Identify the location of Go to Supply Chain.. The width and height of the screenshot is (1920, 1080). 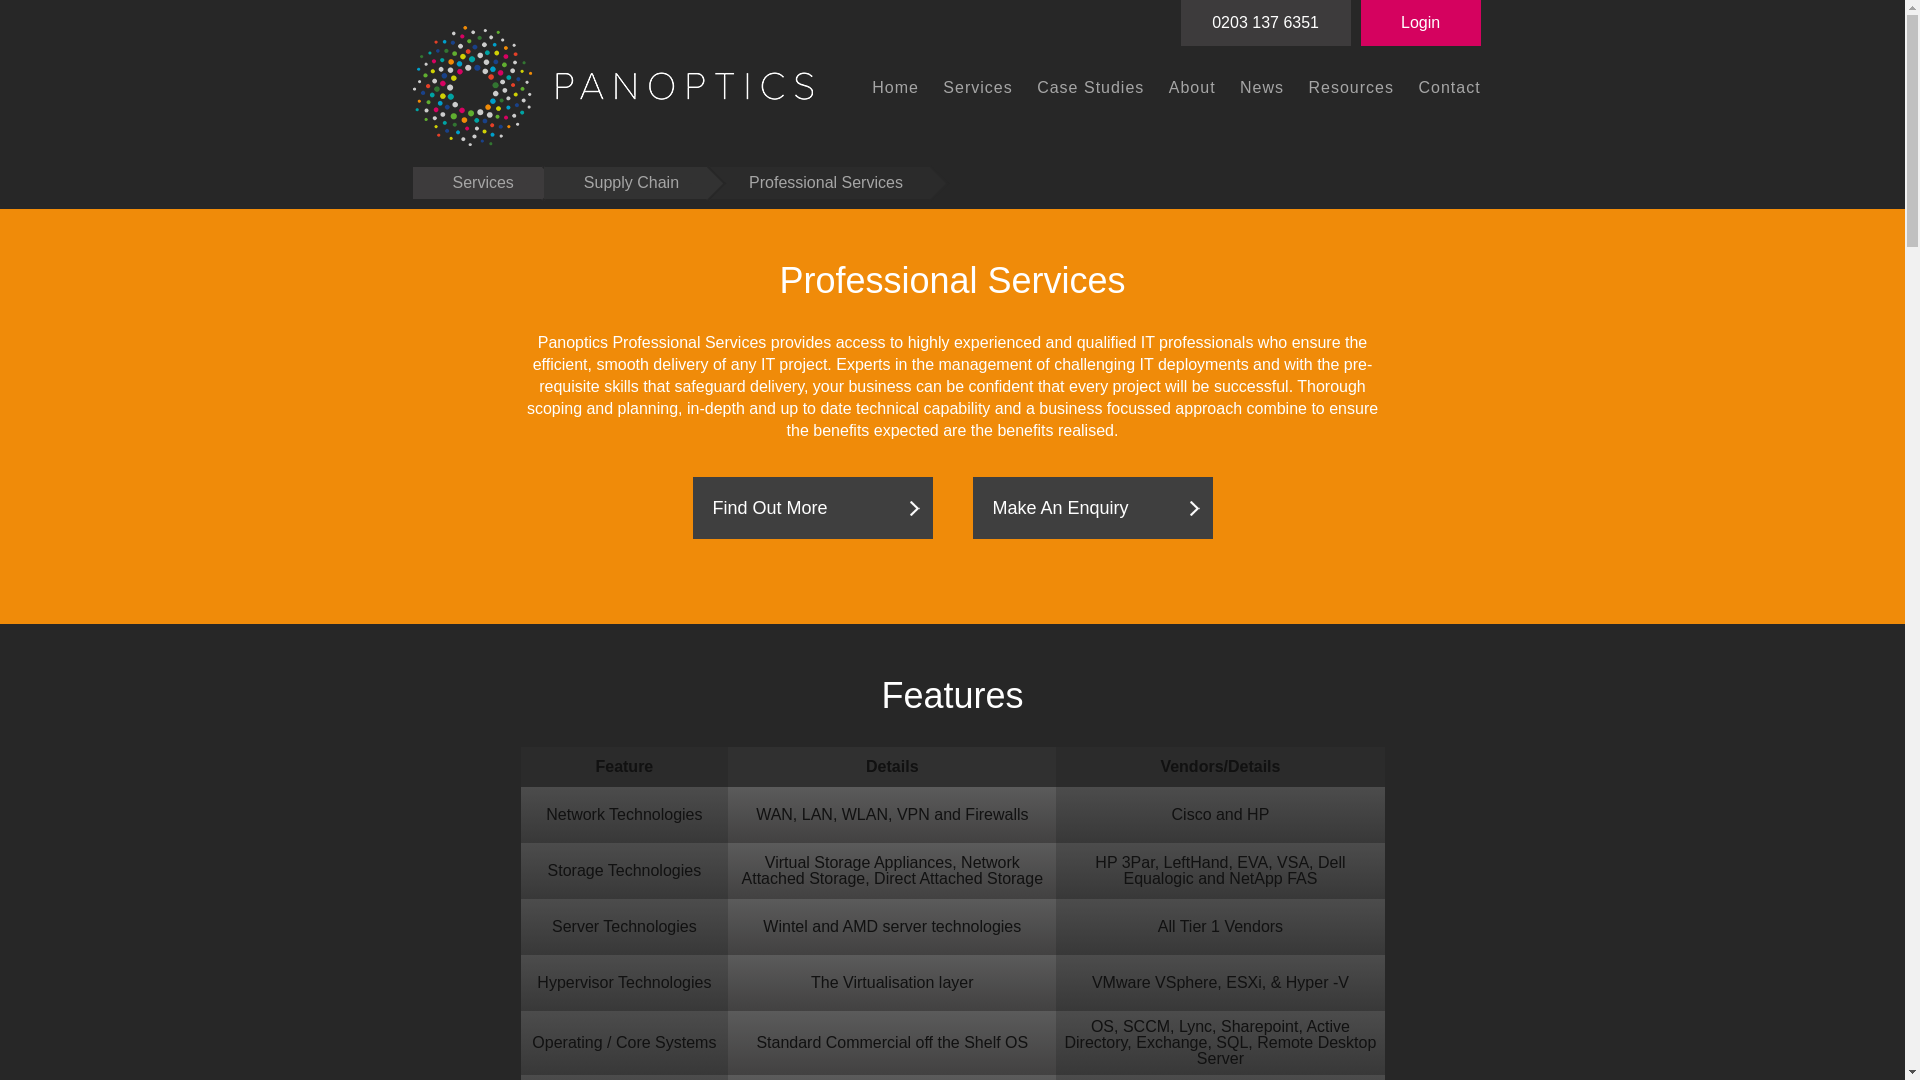
(624, 182).